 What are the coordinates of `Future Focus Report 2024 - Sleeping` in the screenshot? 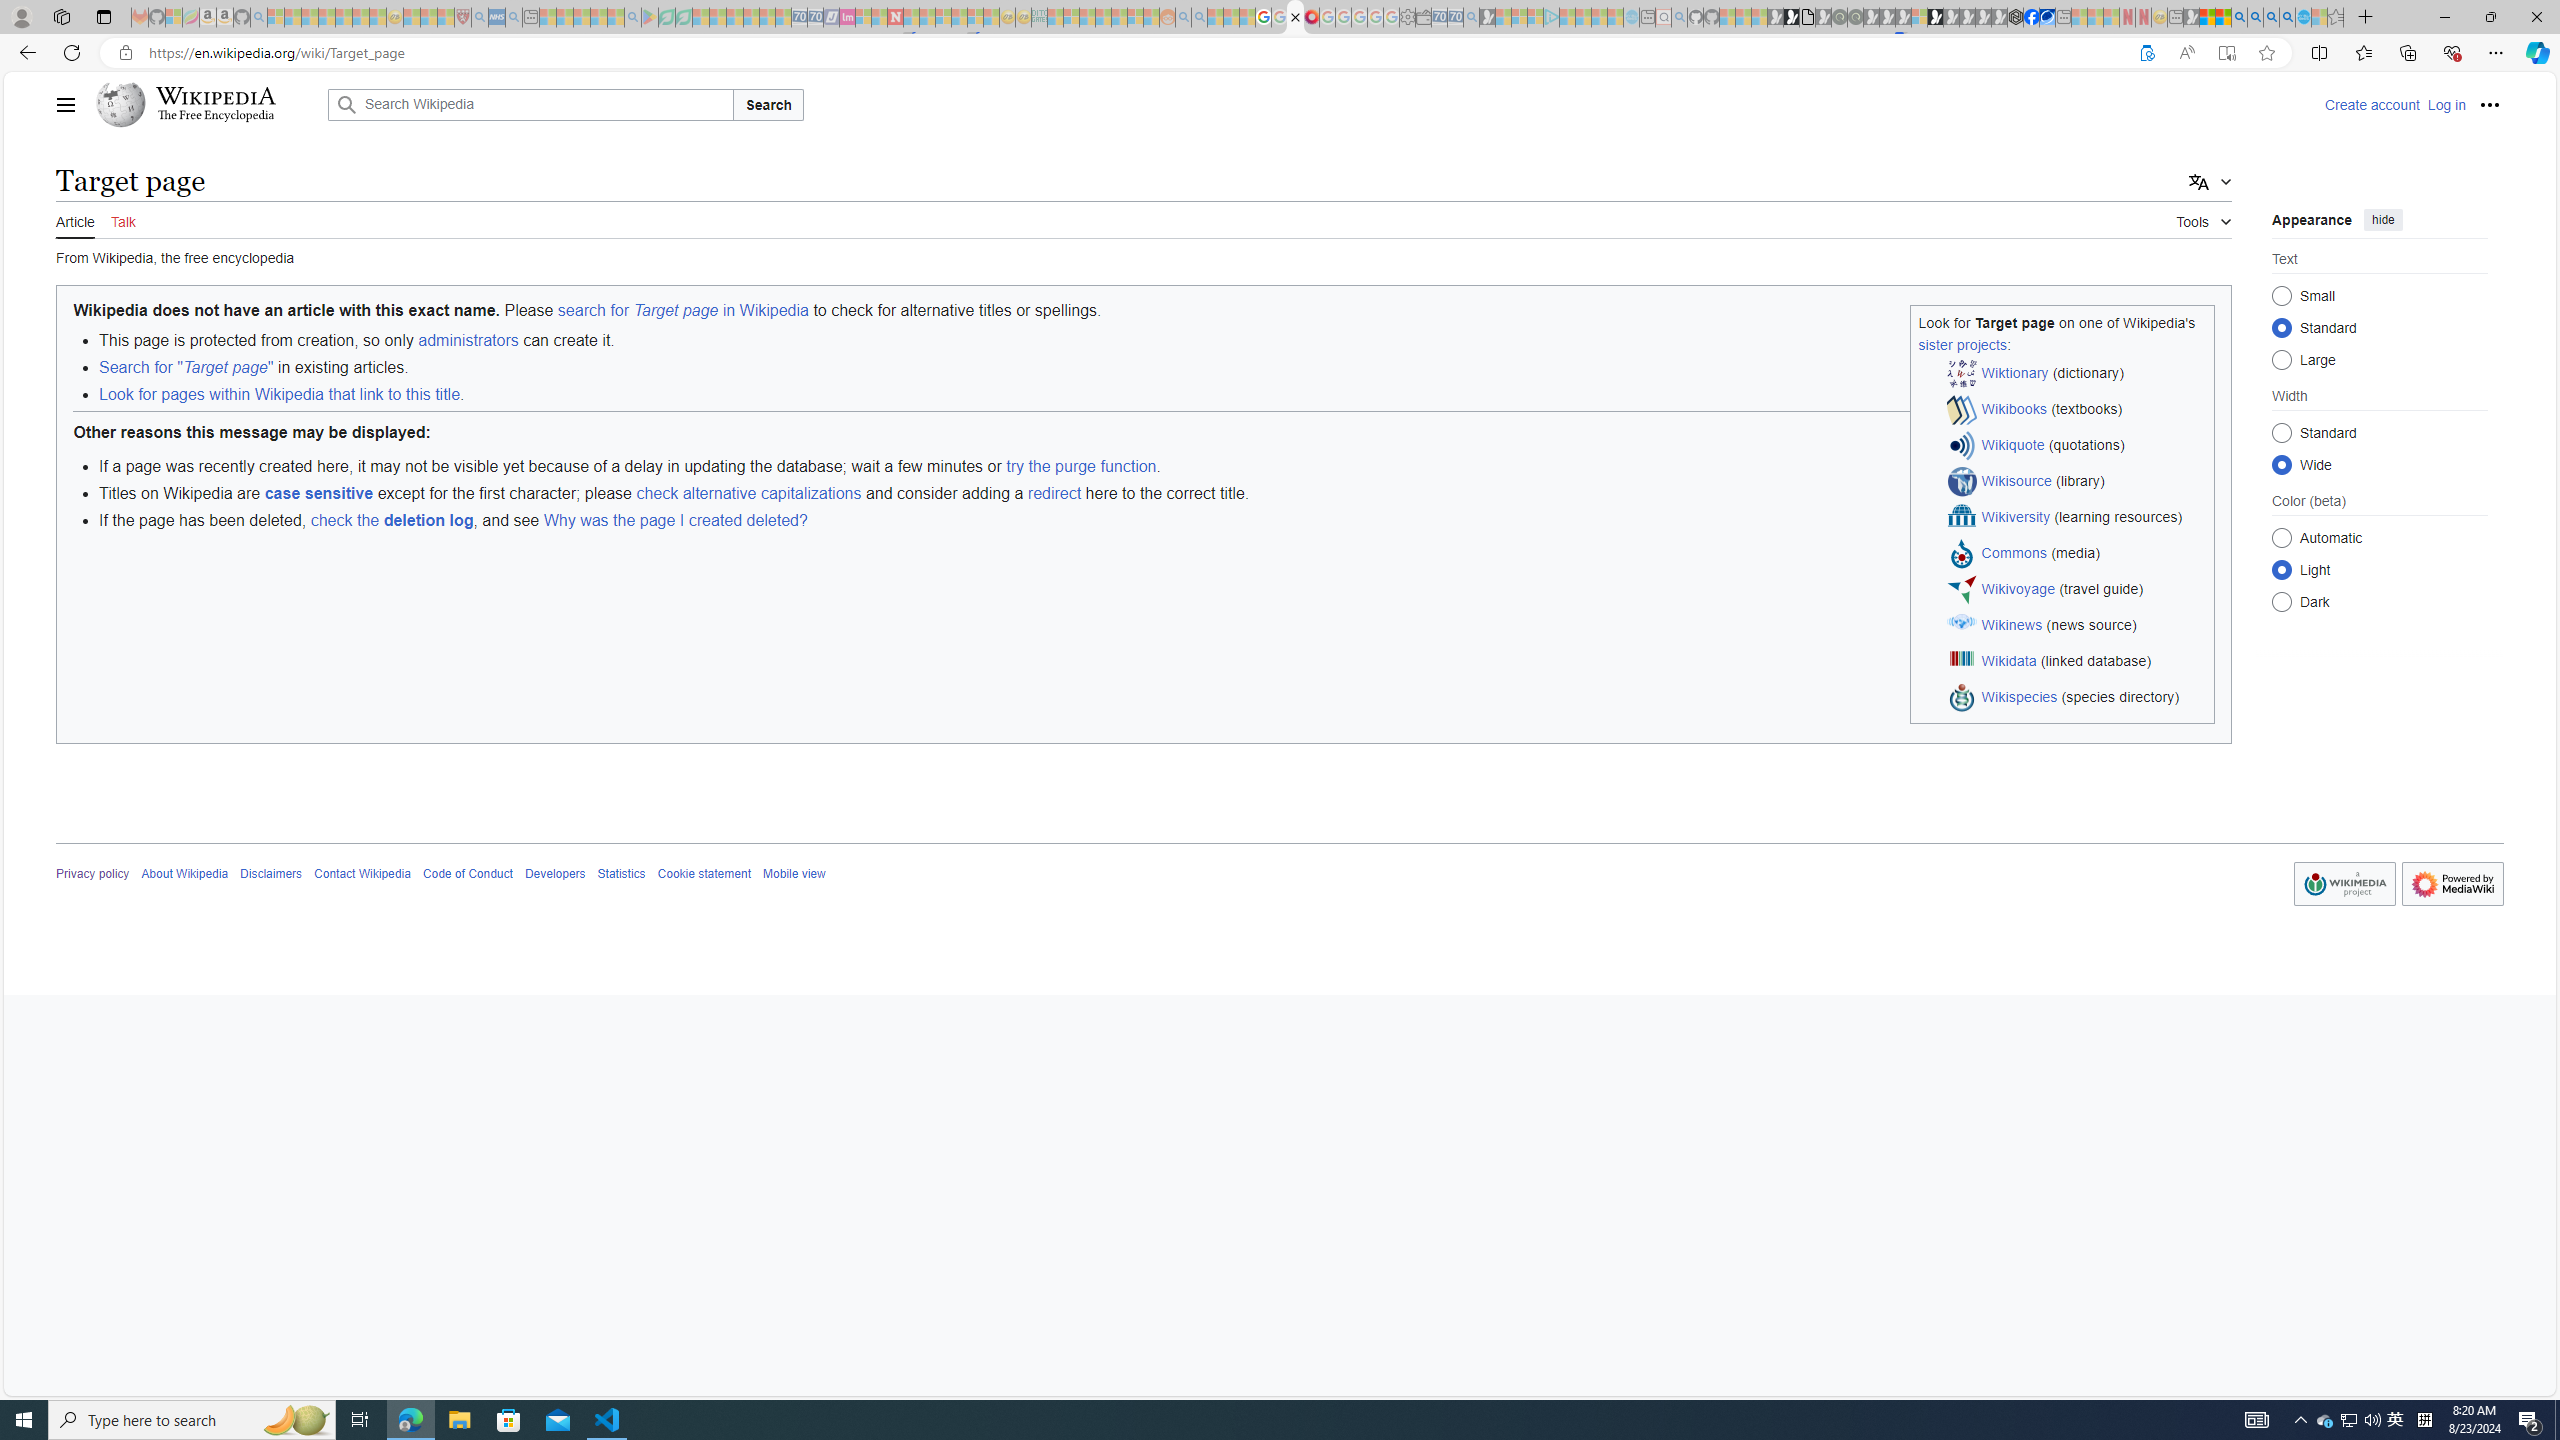 It's located at (1854, 17).